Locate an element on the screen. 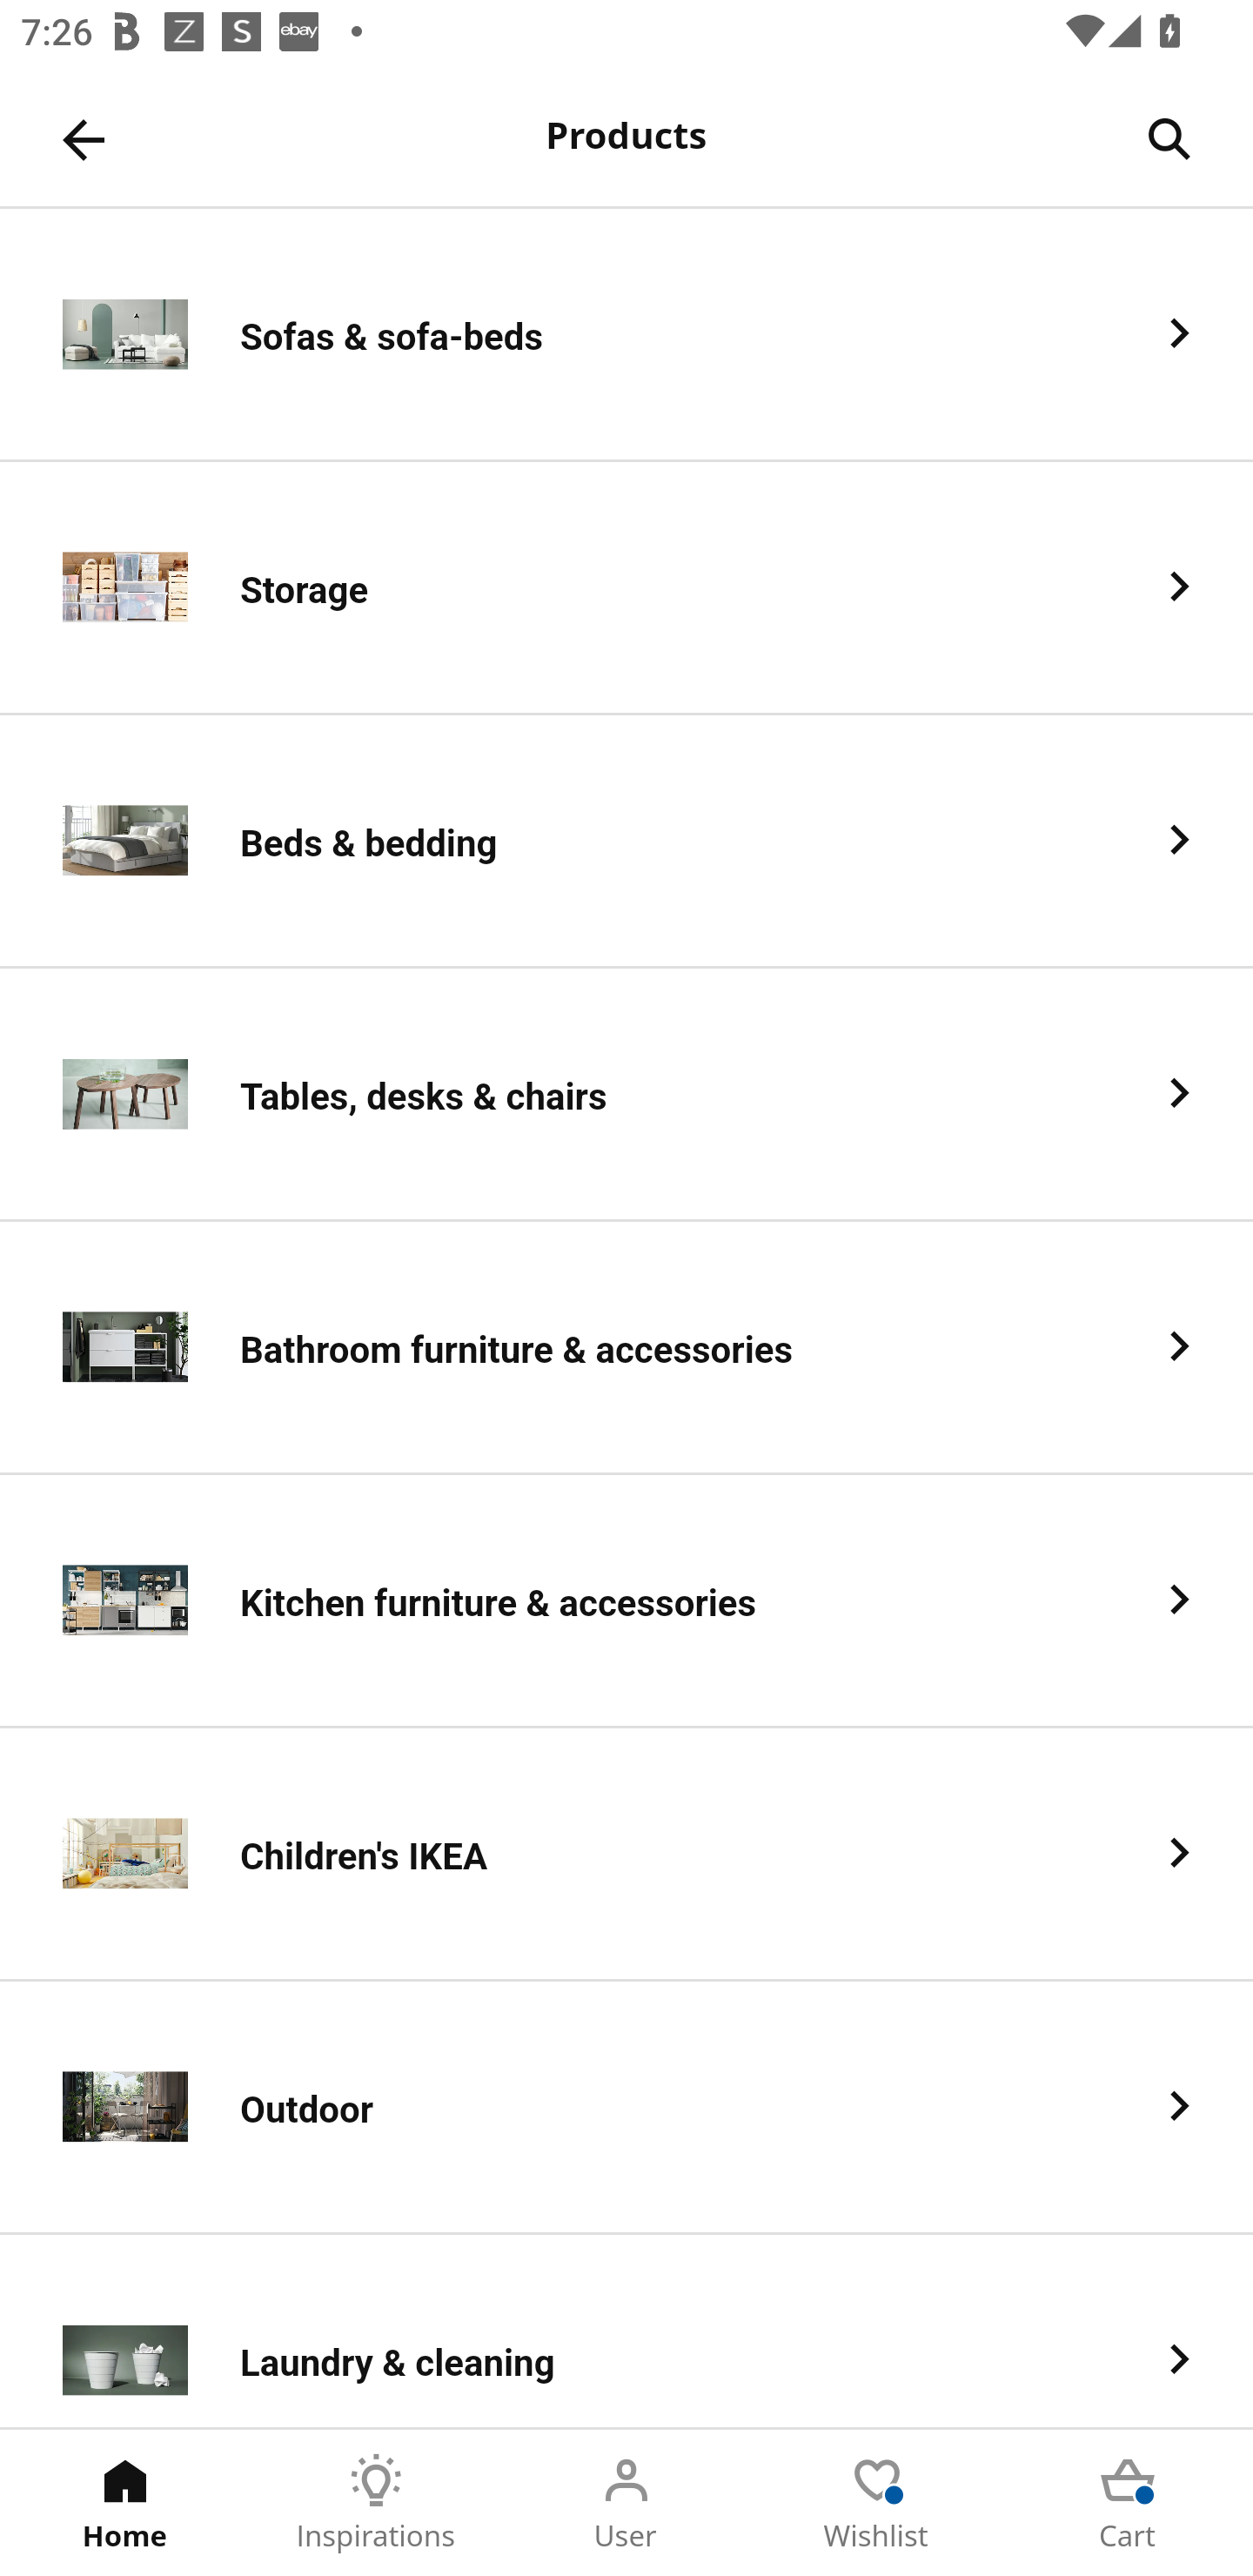 The height and width of the screenshot is (2576, 1253). Tables, desks & chairs is located at coordinates (626, 1095).